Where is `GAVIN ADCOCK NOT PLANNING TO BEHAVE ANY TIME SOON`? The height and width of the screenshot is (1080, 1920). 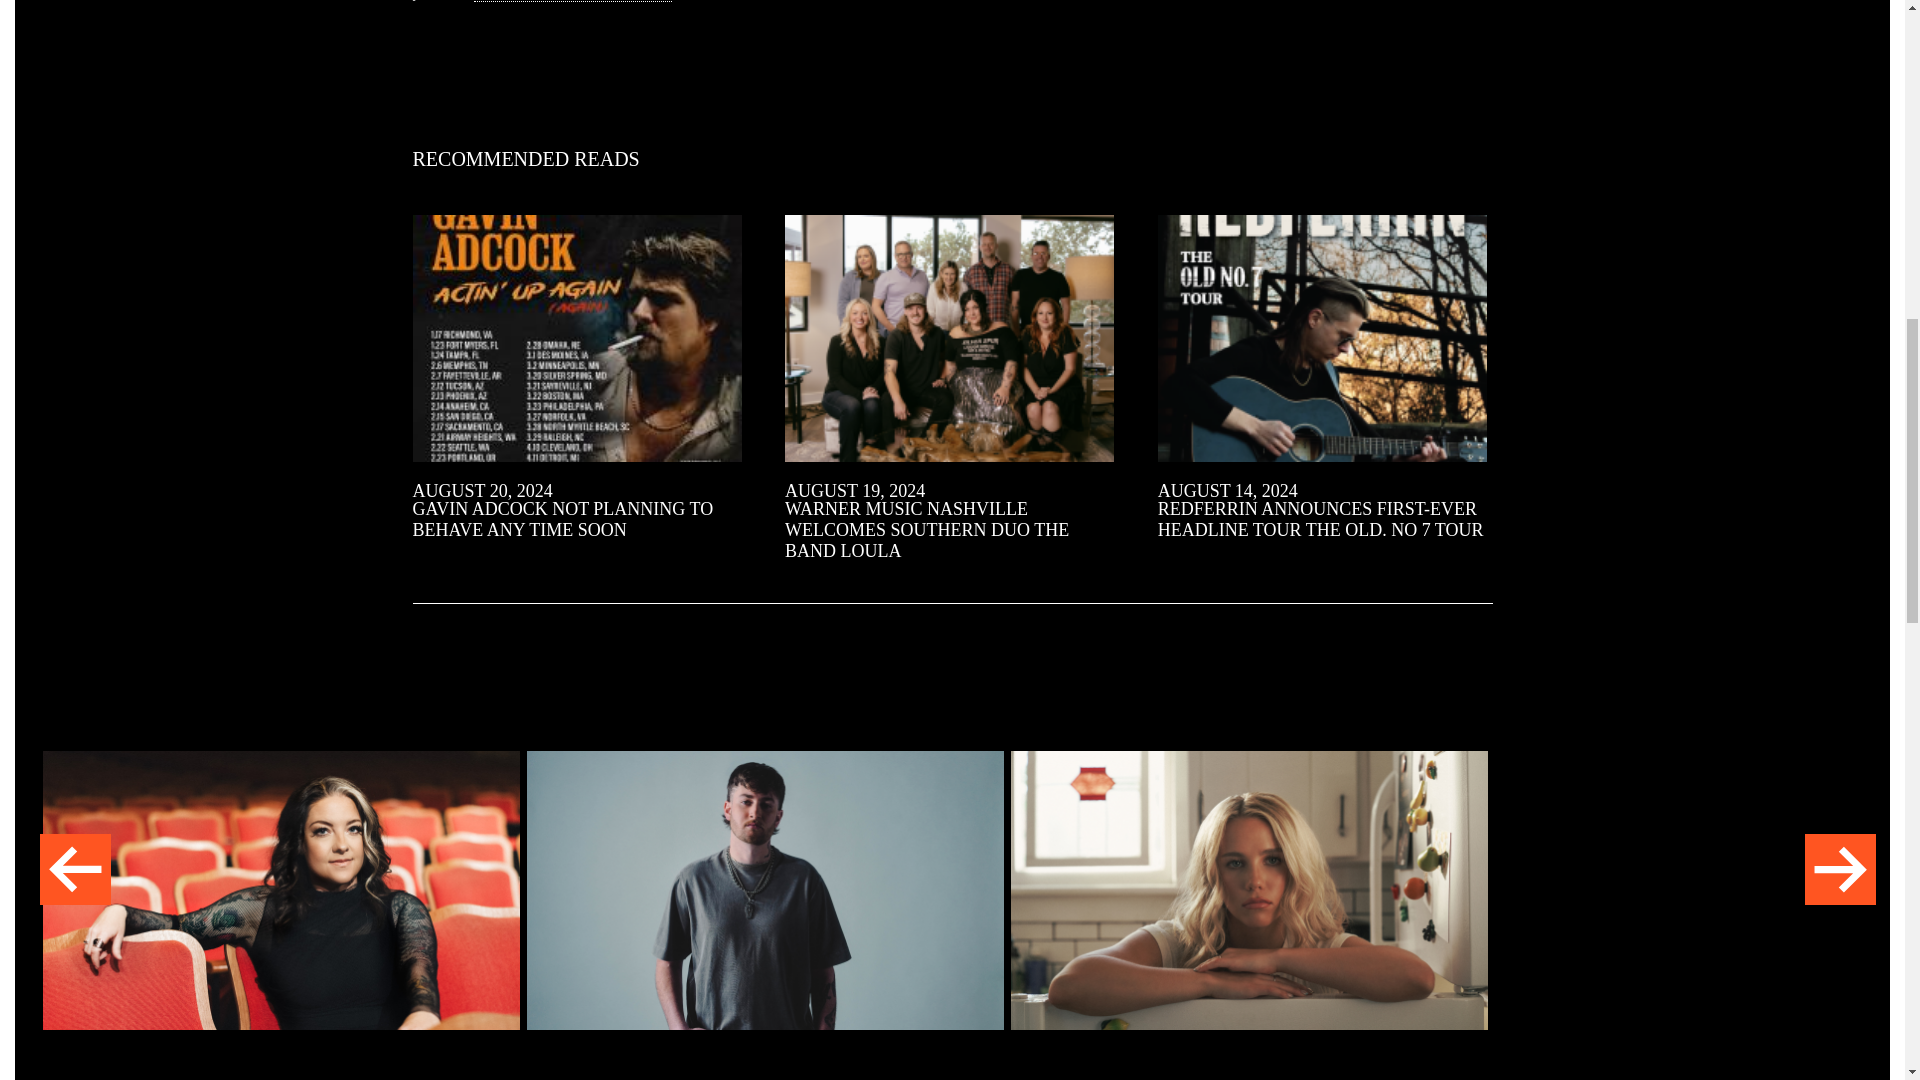 GAVIN ADCOCK NOT PLANNING TO BEHAVE ANY TIME SOON is located at coordinates (562, 519).